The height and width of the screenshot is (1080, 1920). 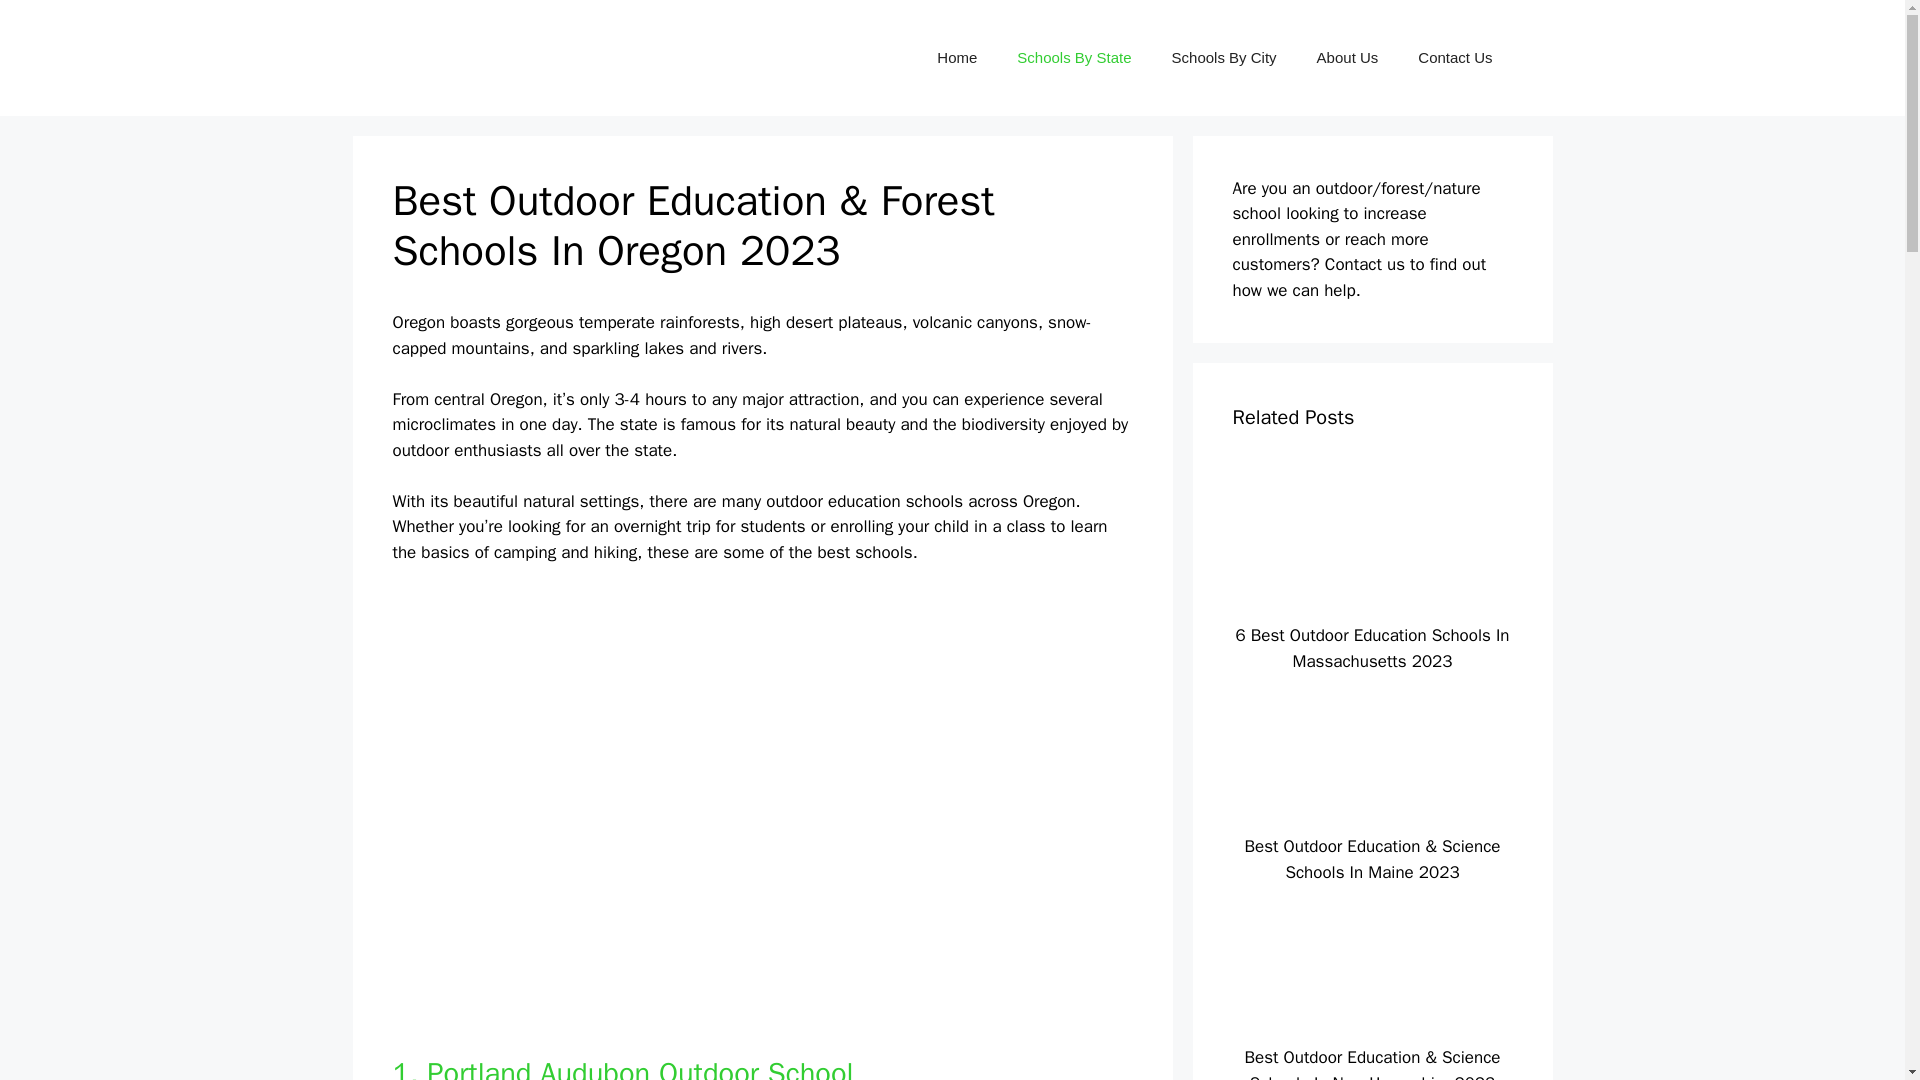 What do you see at coordinates (1224, 58) in the screenshot?
I see `Schools By City` at bounding box center [1224, 58].